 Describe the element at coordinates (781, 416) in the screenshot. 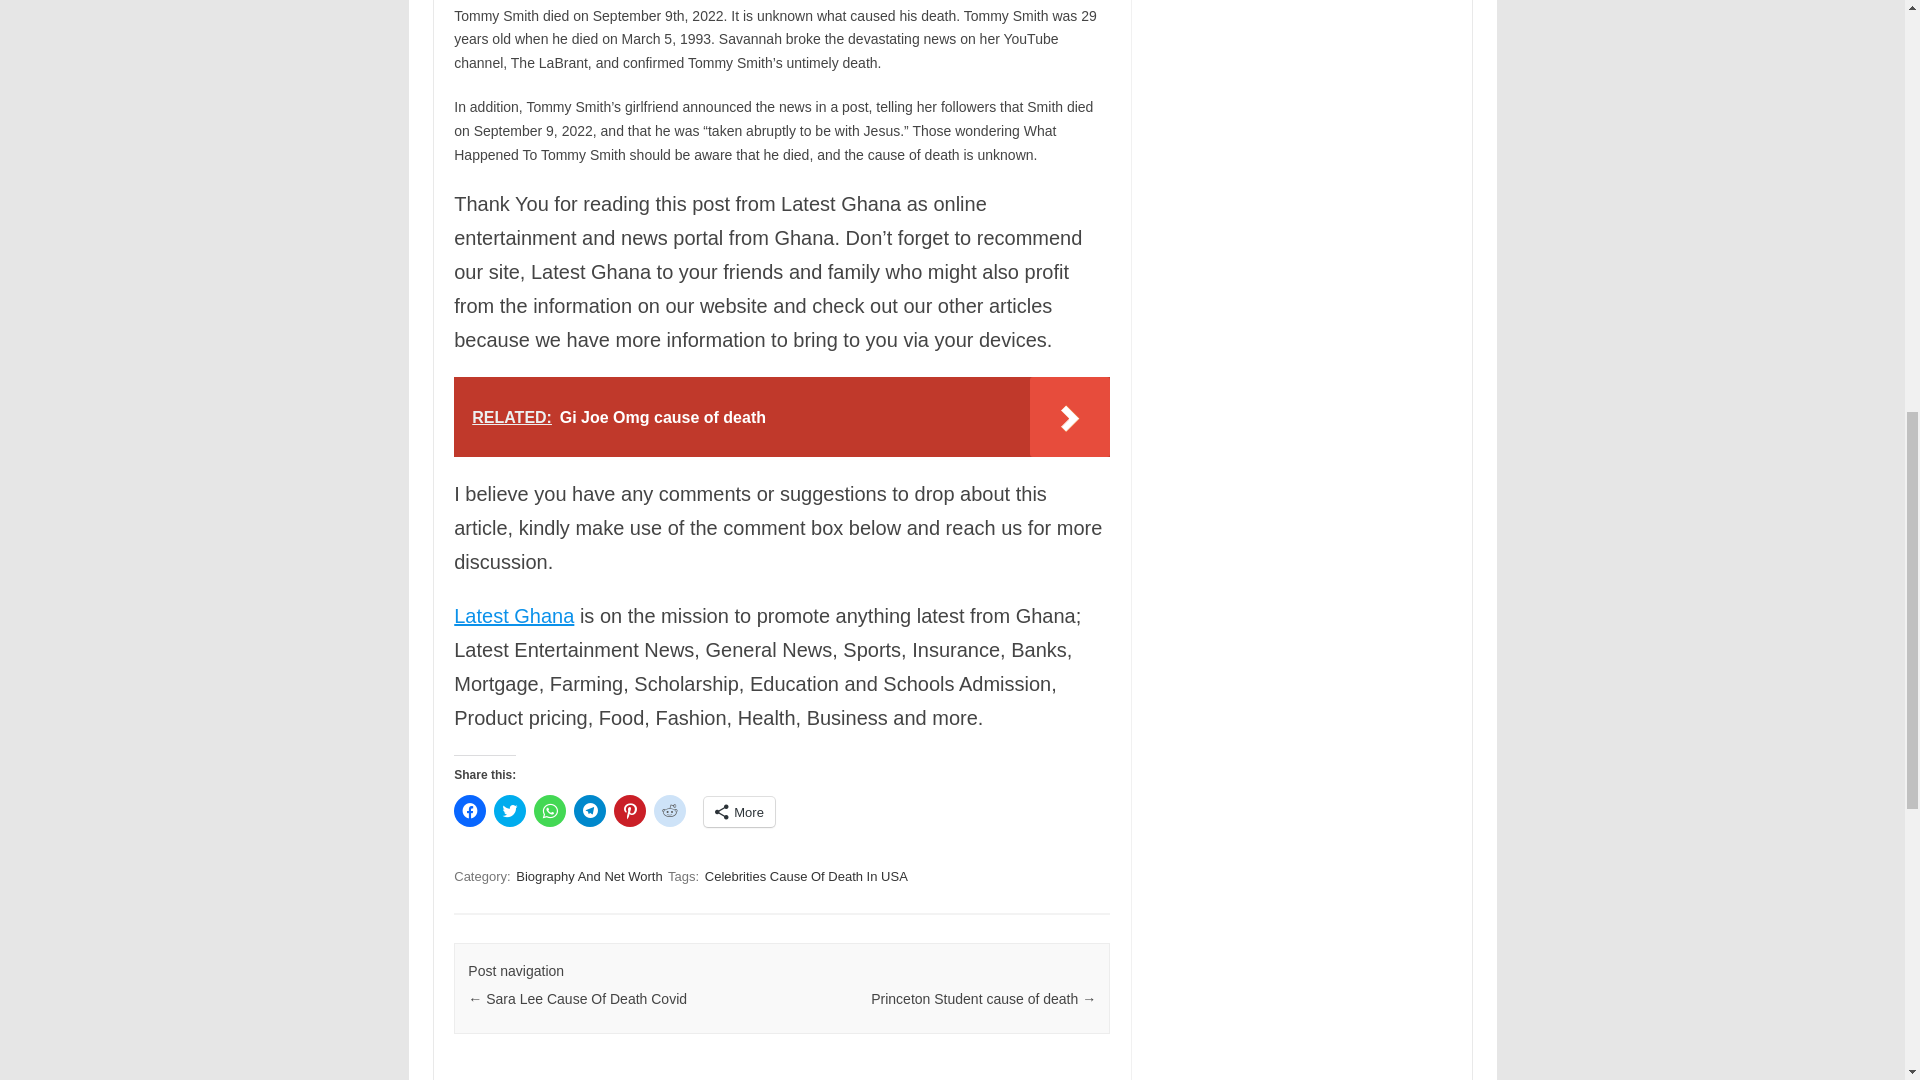

I see `RELATED:  Gi Joe Omg cause of death` at that location.